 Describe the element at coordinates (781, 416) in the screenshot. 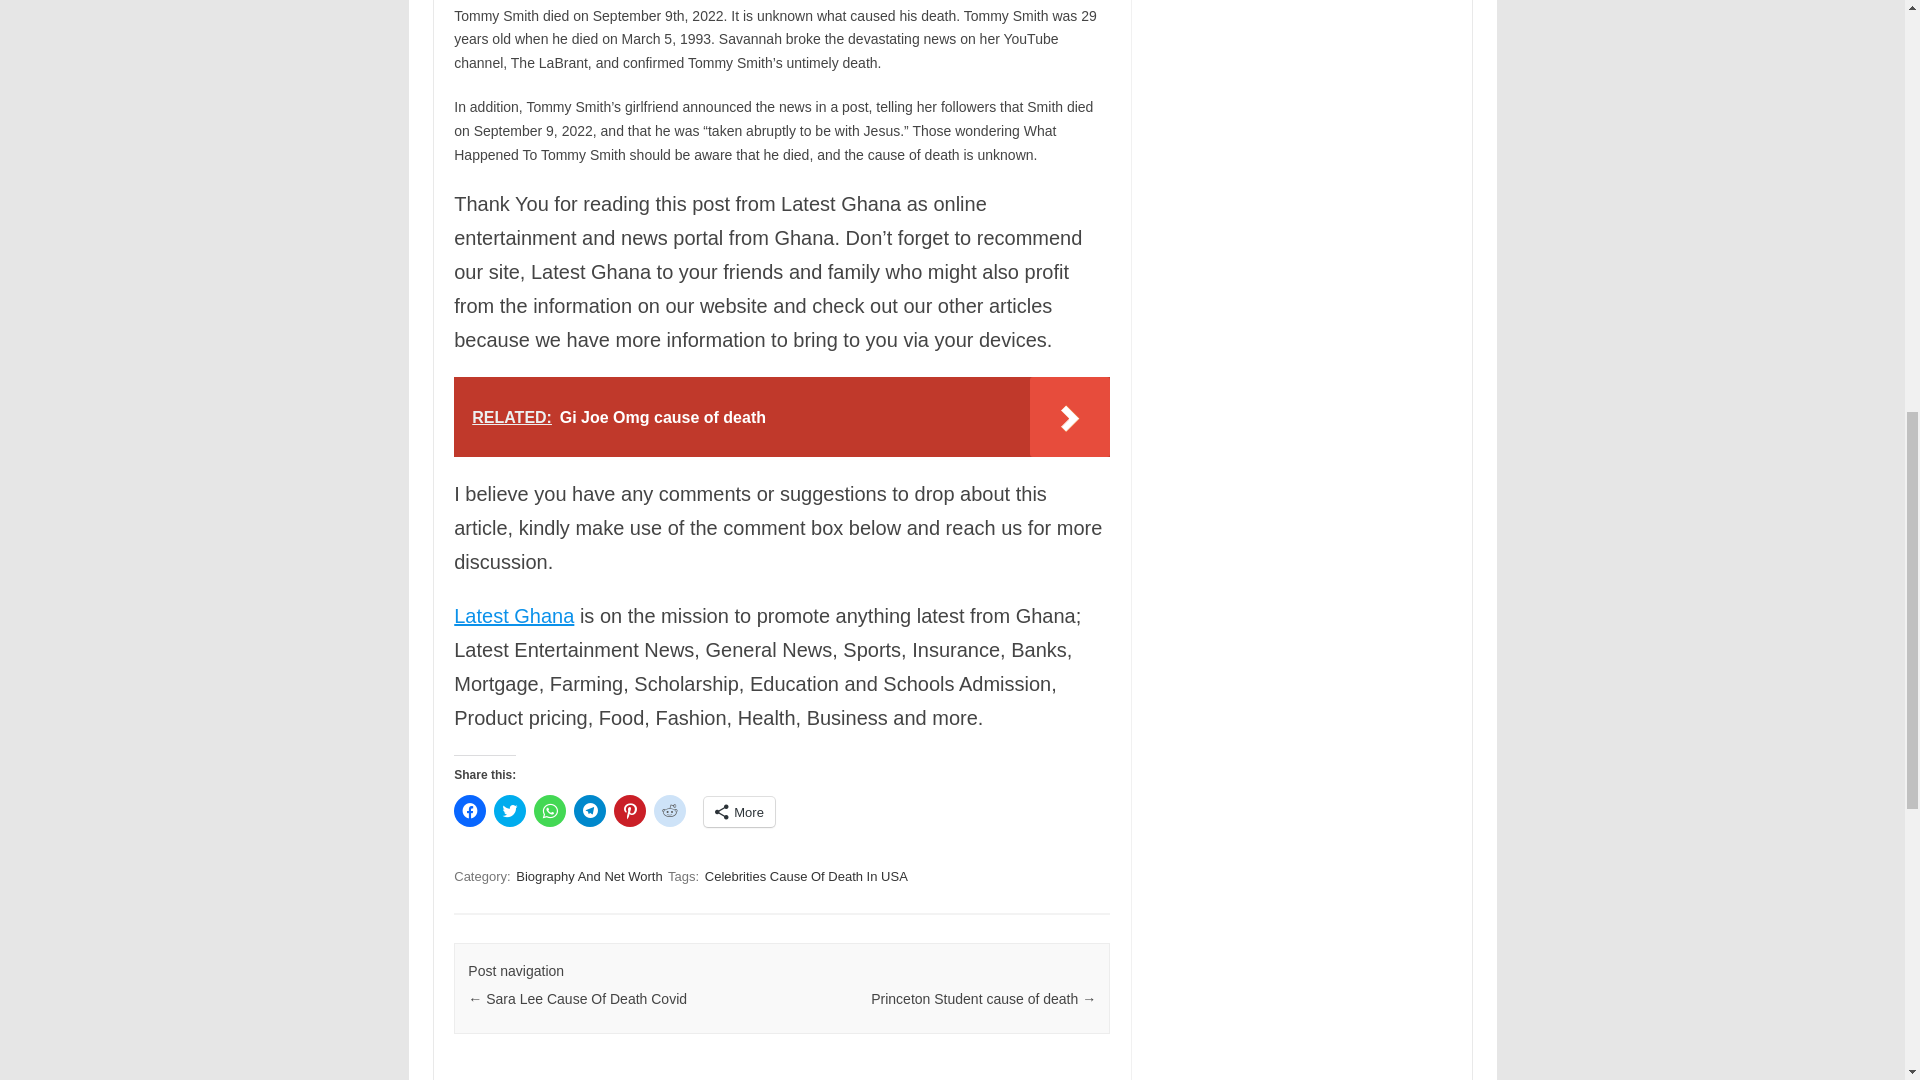

I see `RELATED:  Gi Joe Omg cause of death` at that location.